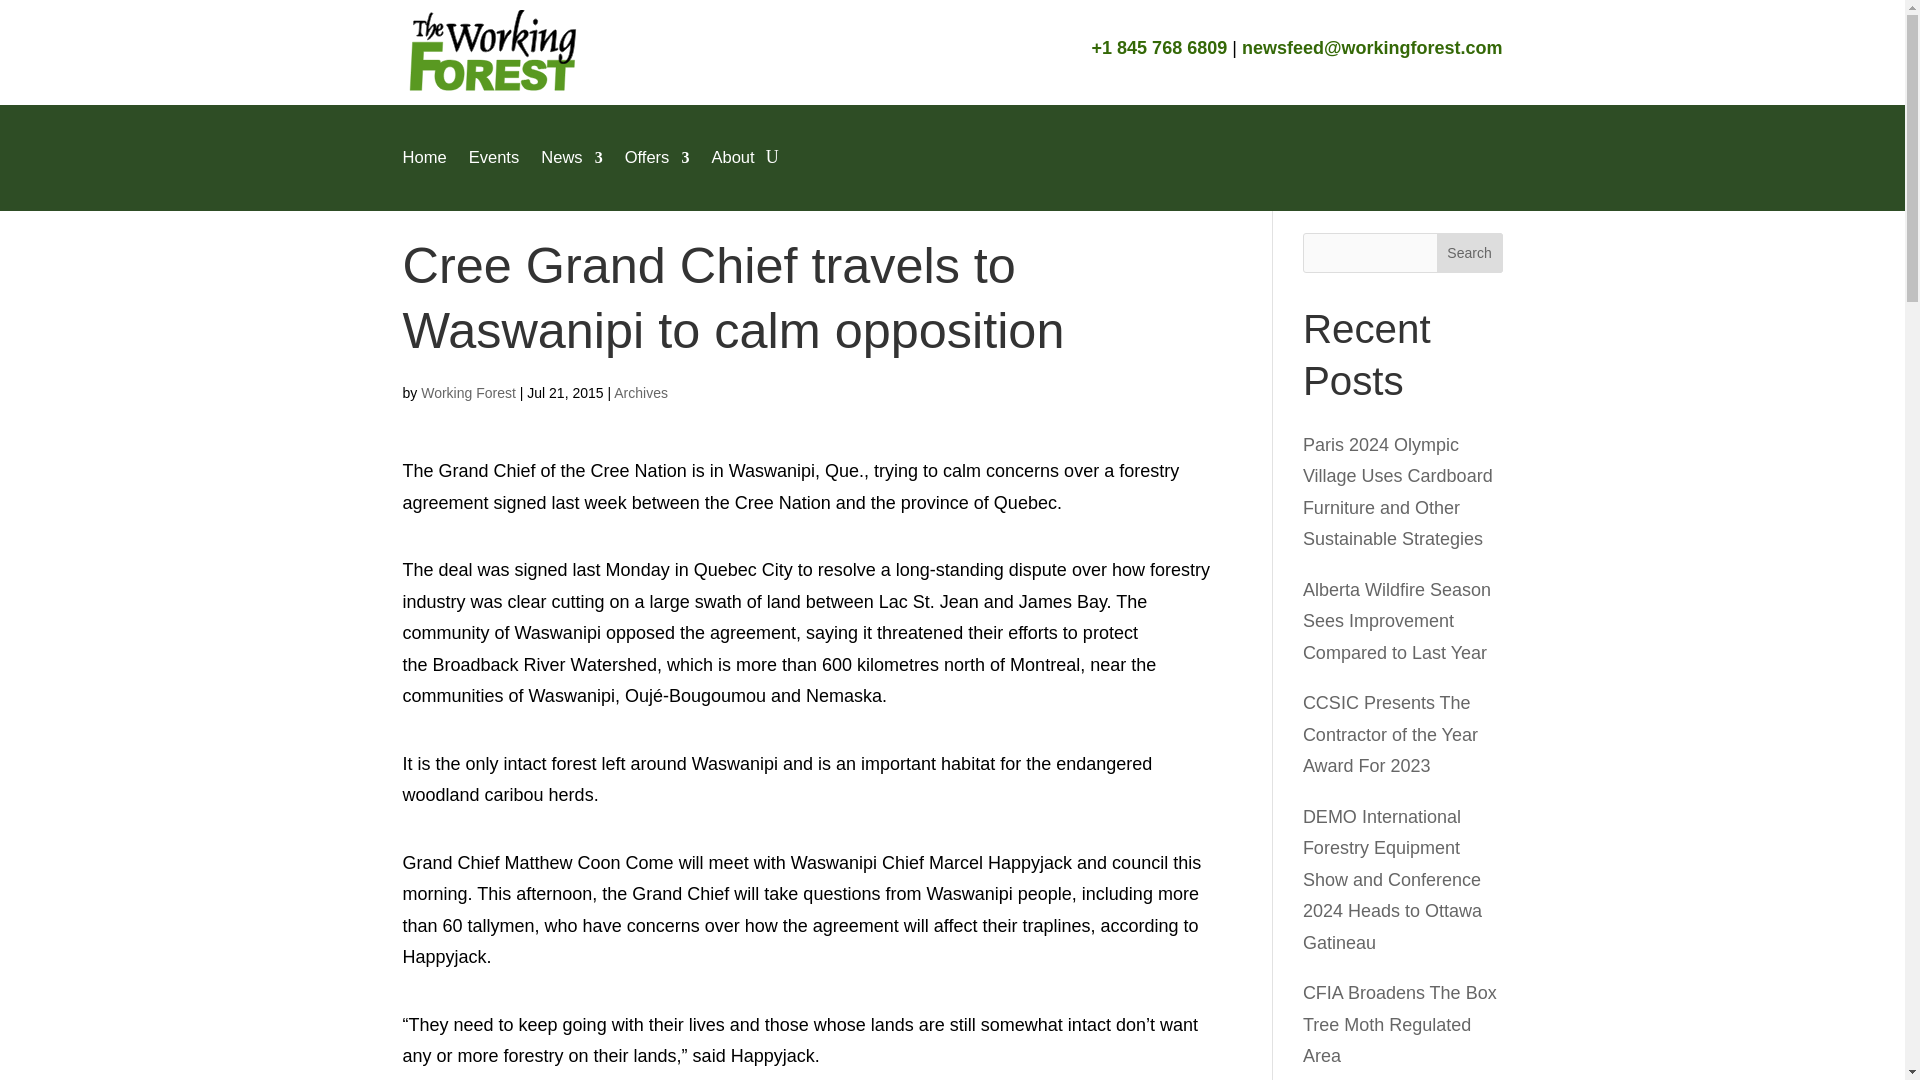  What do you see at coordinates (1470, 253) in the screenshot?
I see `Search` at bounding box center [1470, 253].